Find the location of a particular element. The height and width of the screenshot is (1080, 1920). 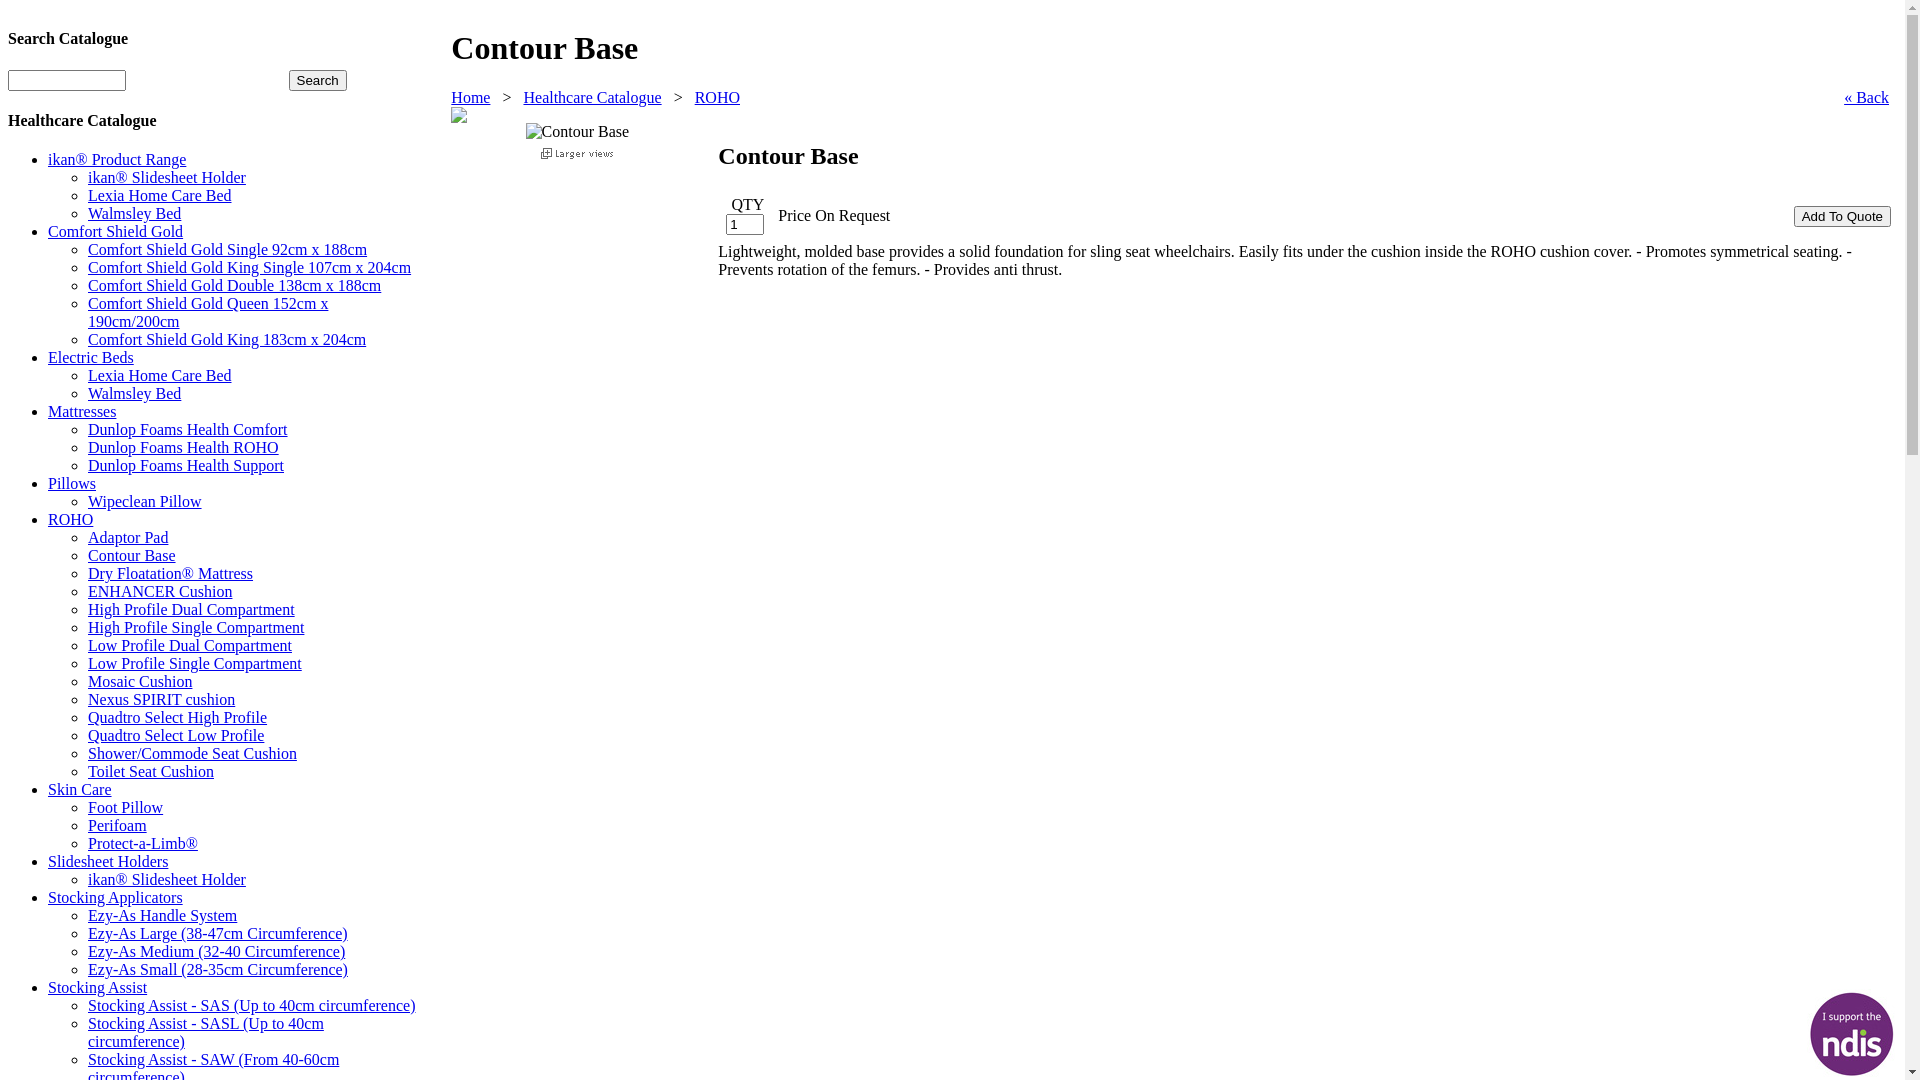

Skin Care is located at coordinates (80, 790).